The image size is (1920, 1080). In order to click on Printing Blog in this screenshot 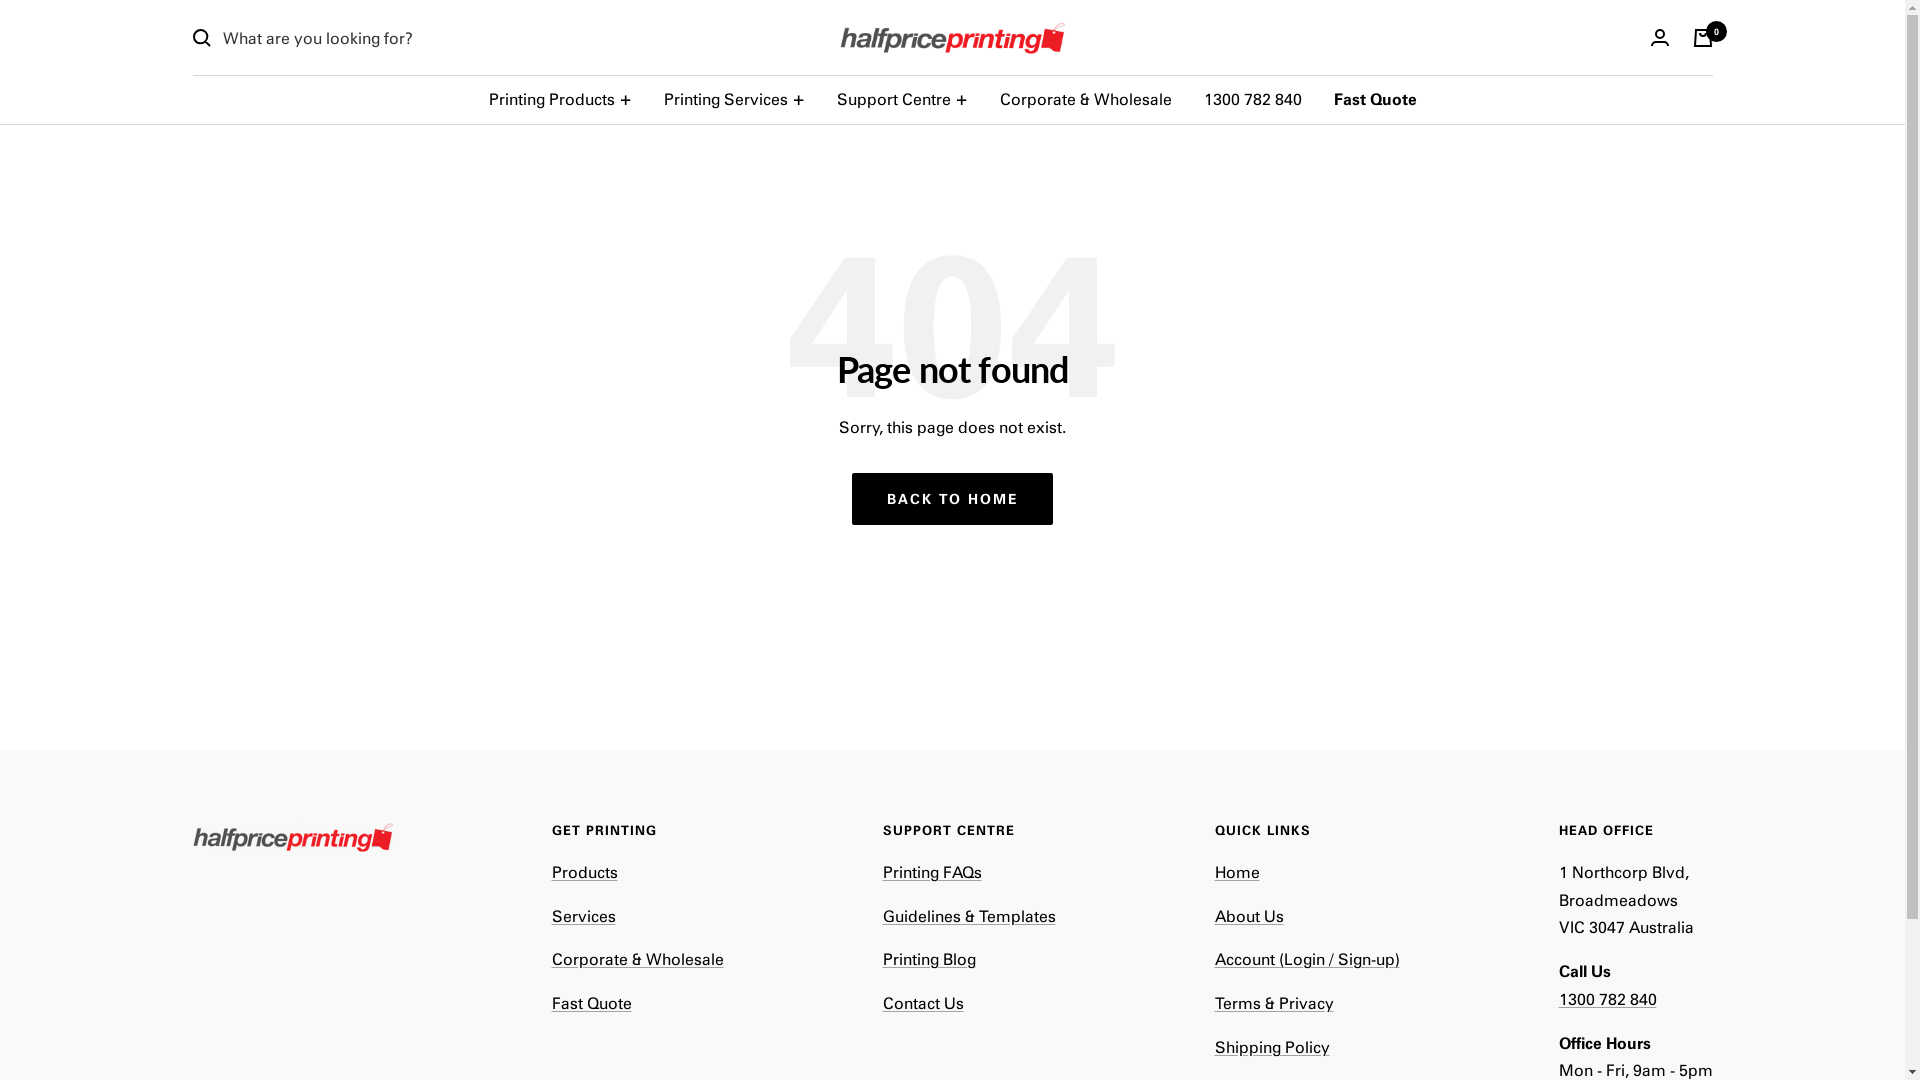, I will do `click(928, 958)`.